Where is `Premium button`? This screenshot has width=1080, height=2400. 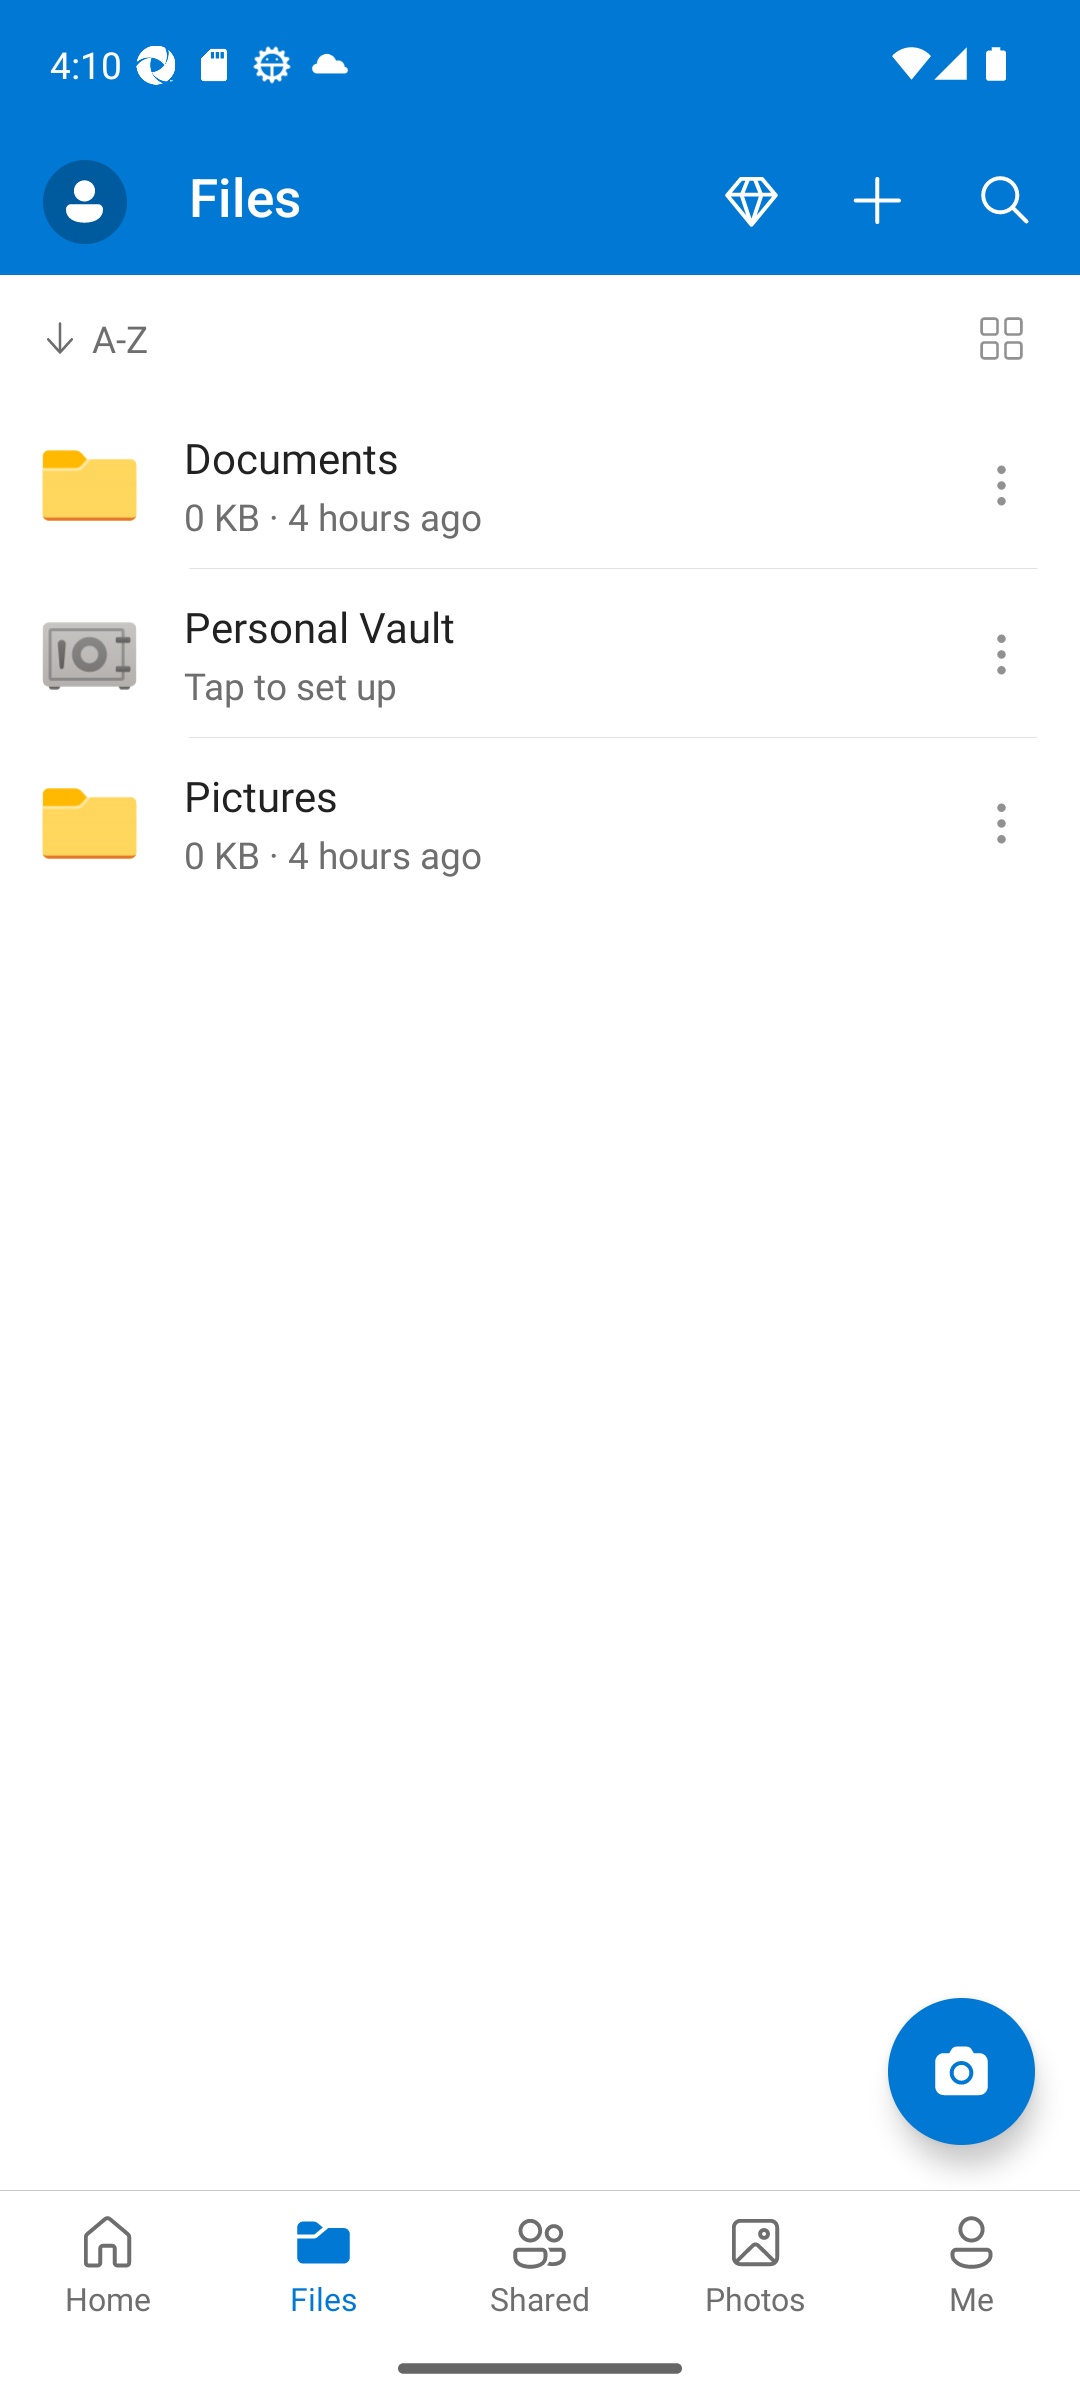 Premium button is located at coordinates (751, 202).